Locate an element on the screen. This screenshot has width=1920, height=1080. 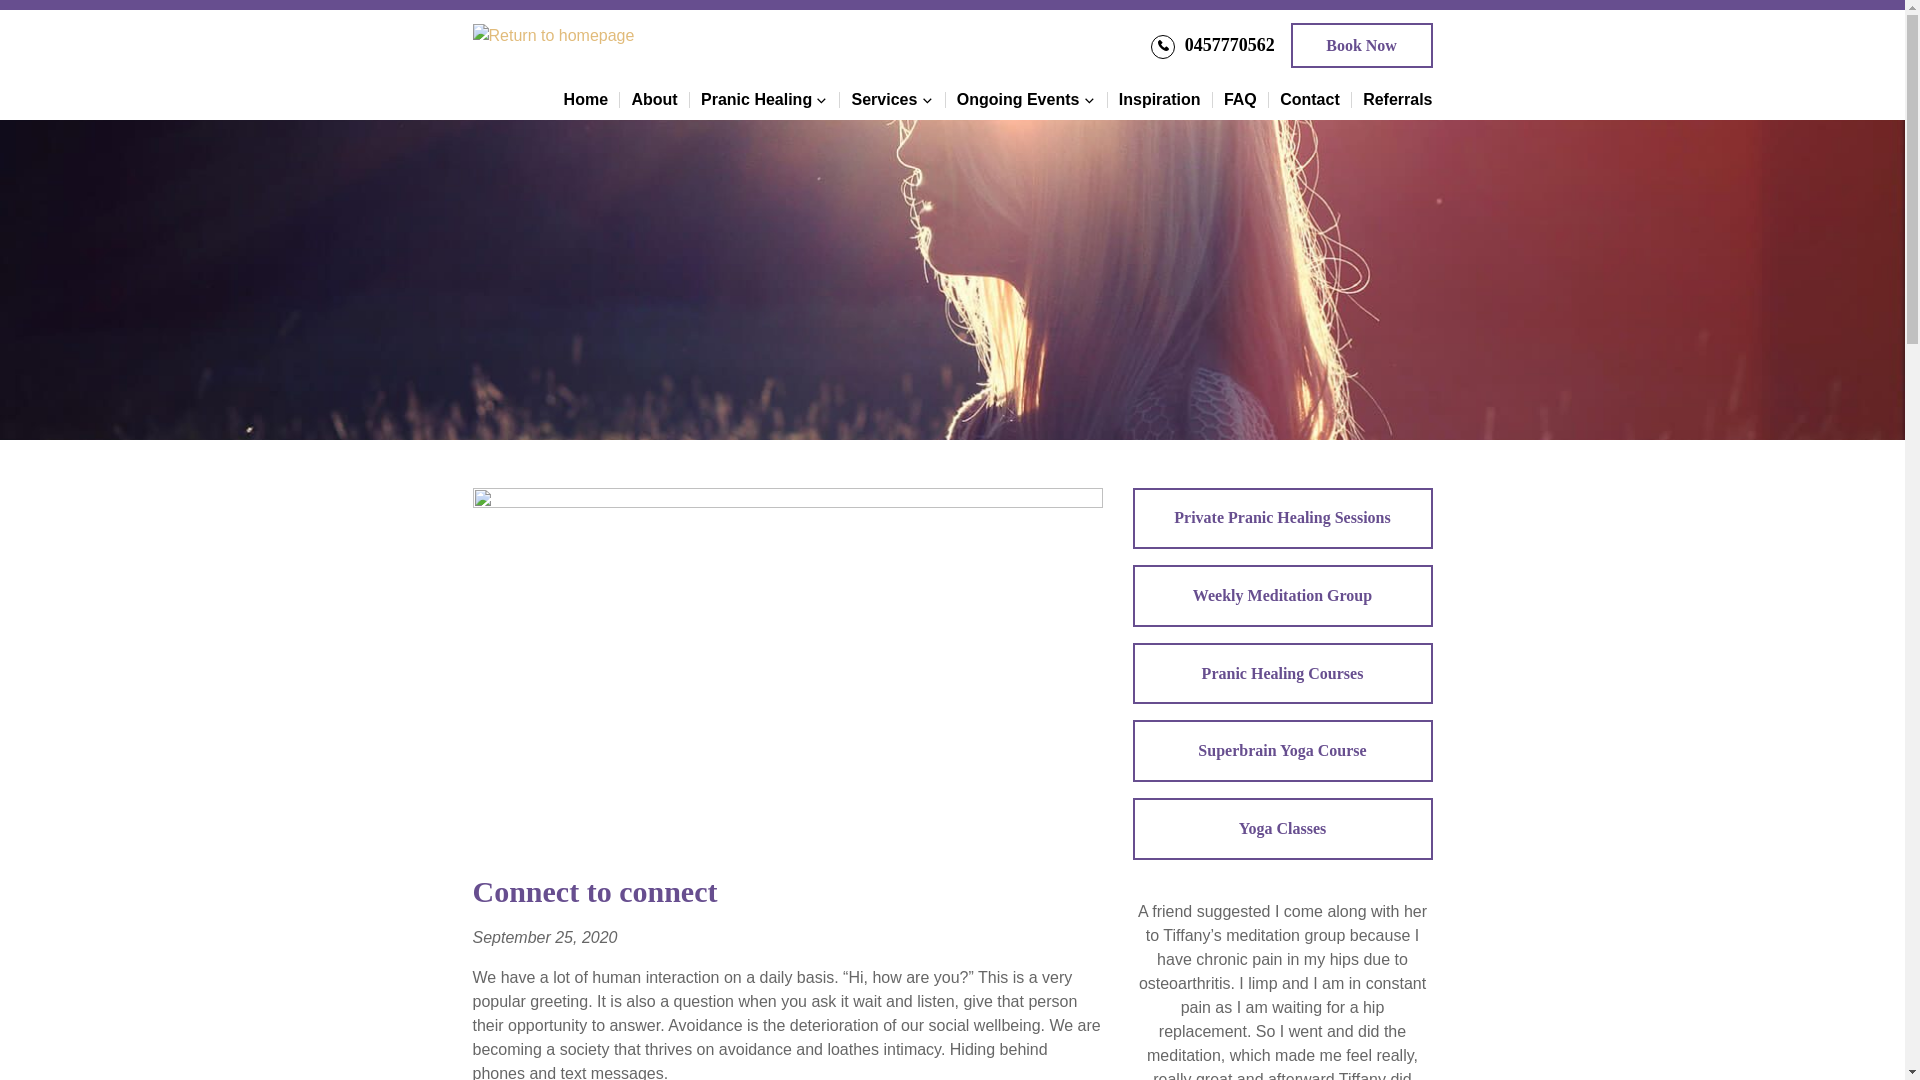
Referrals is located at coordinates (1398, 100).